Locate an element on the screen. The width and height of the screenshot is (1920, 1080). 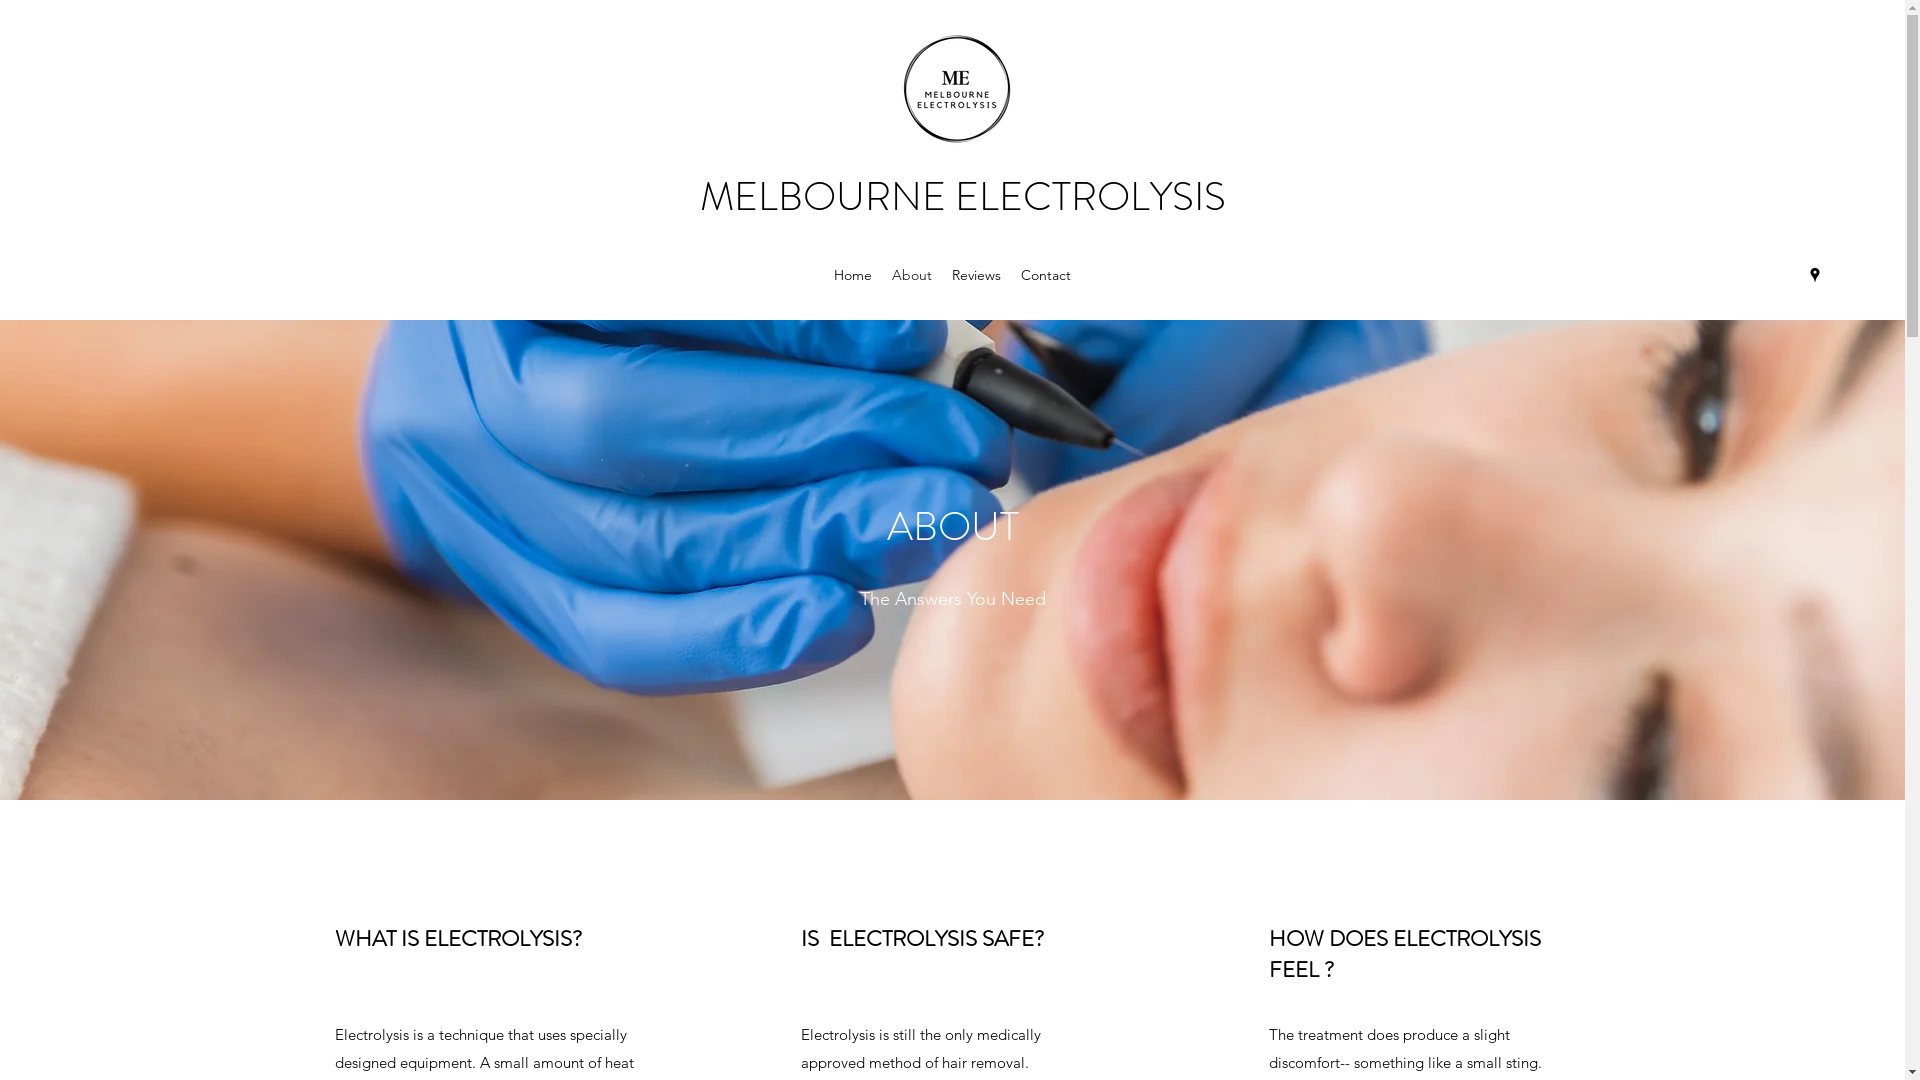
MELBOURNE ELECTROLYSIS is located at coordinates (963, 196).